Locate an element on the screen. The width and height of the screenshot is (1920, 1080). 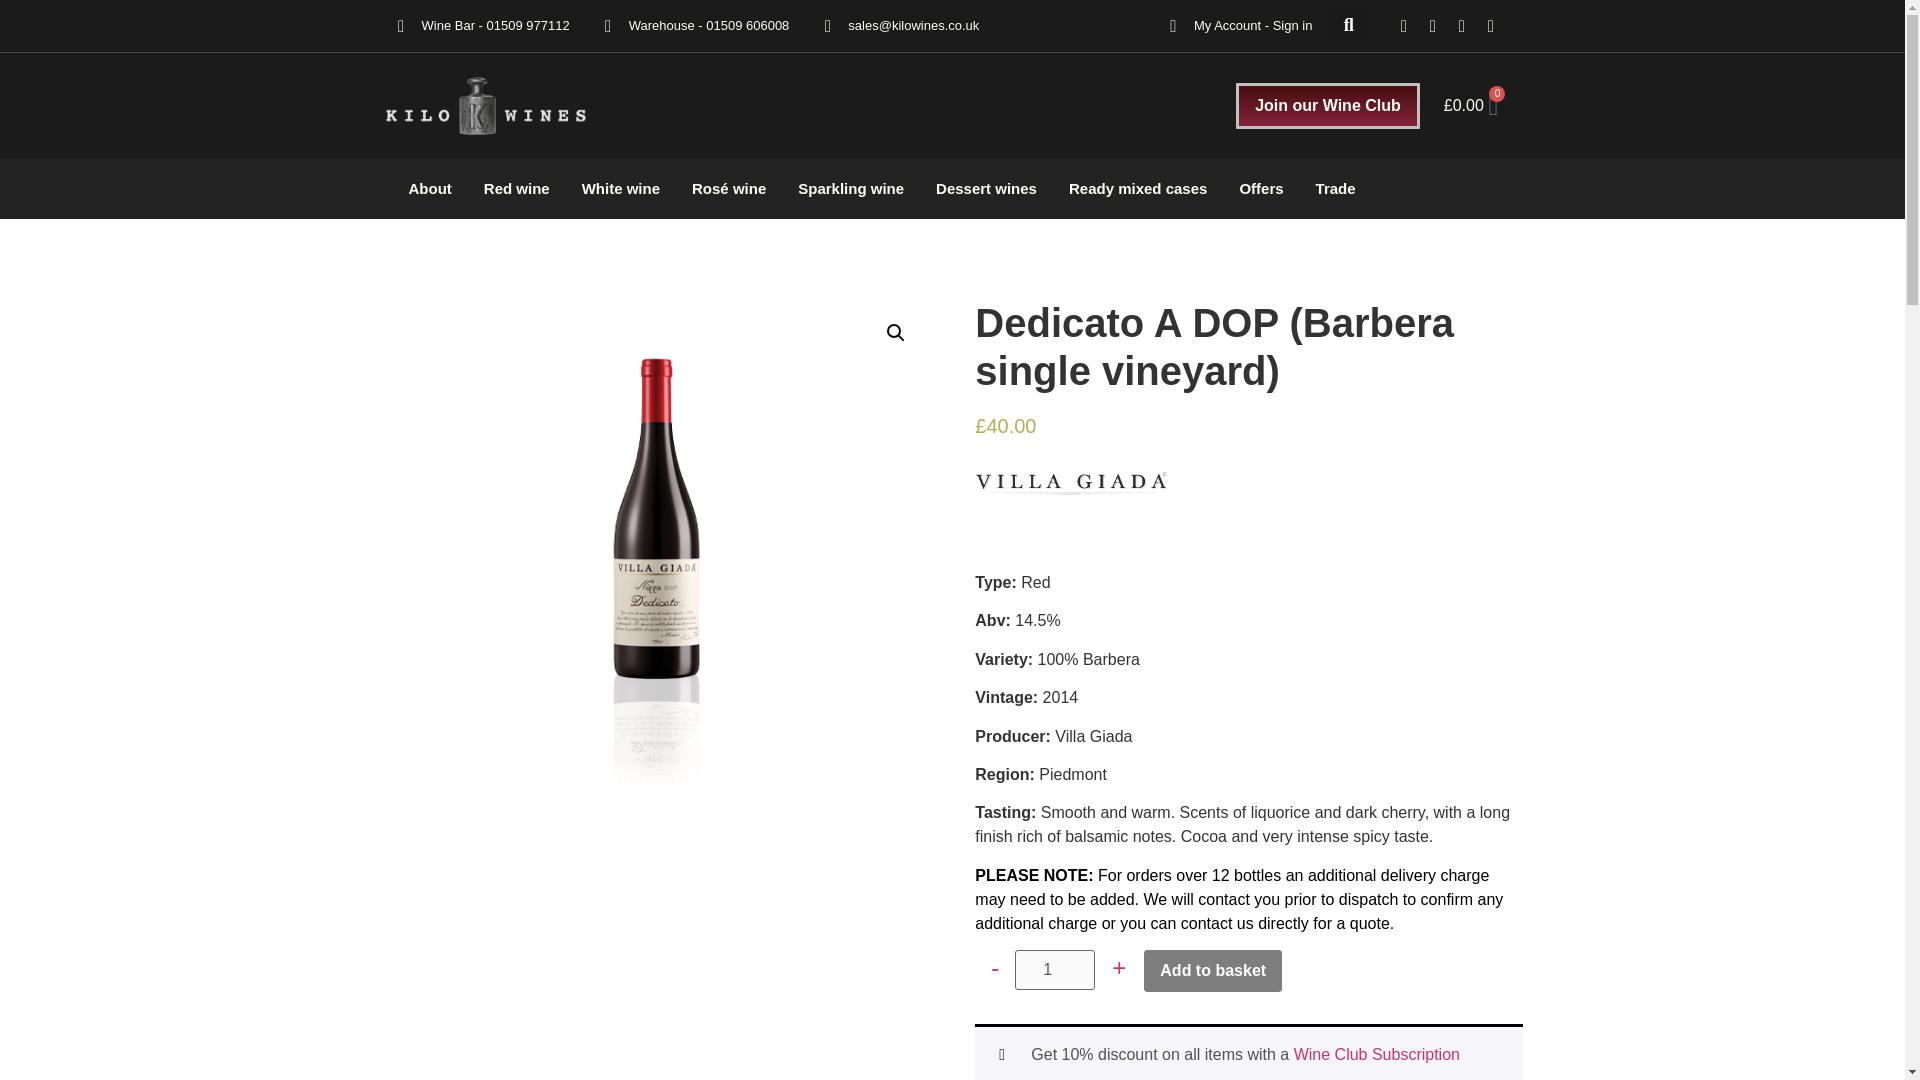
Red wine is located at coordinates (517, 188).